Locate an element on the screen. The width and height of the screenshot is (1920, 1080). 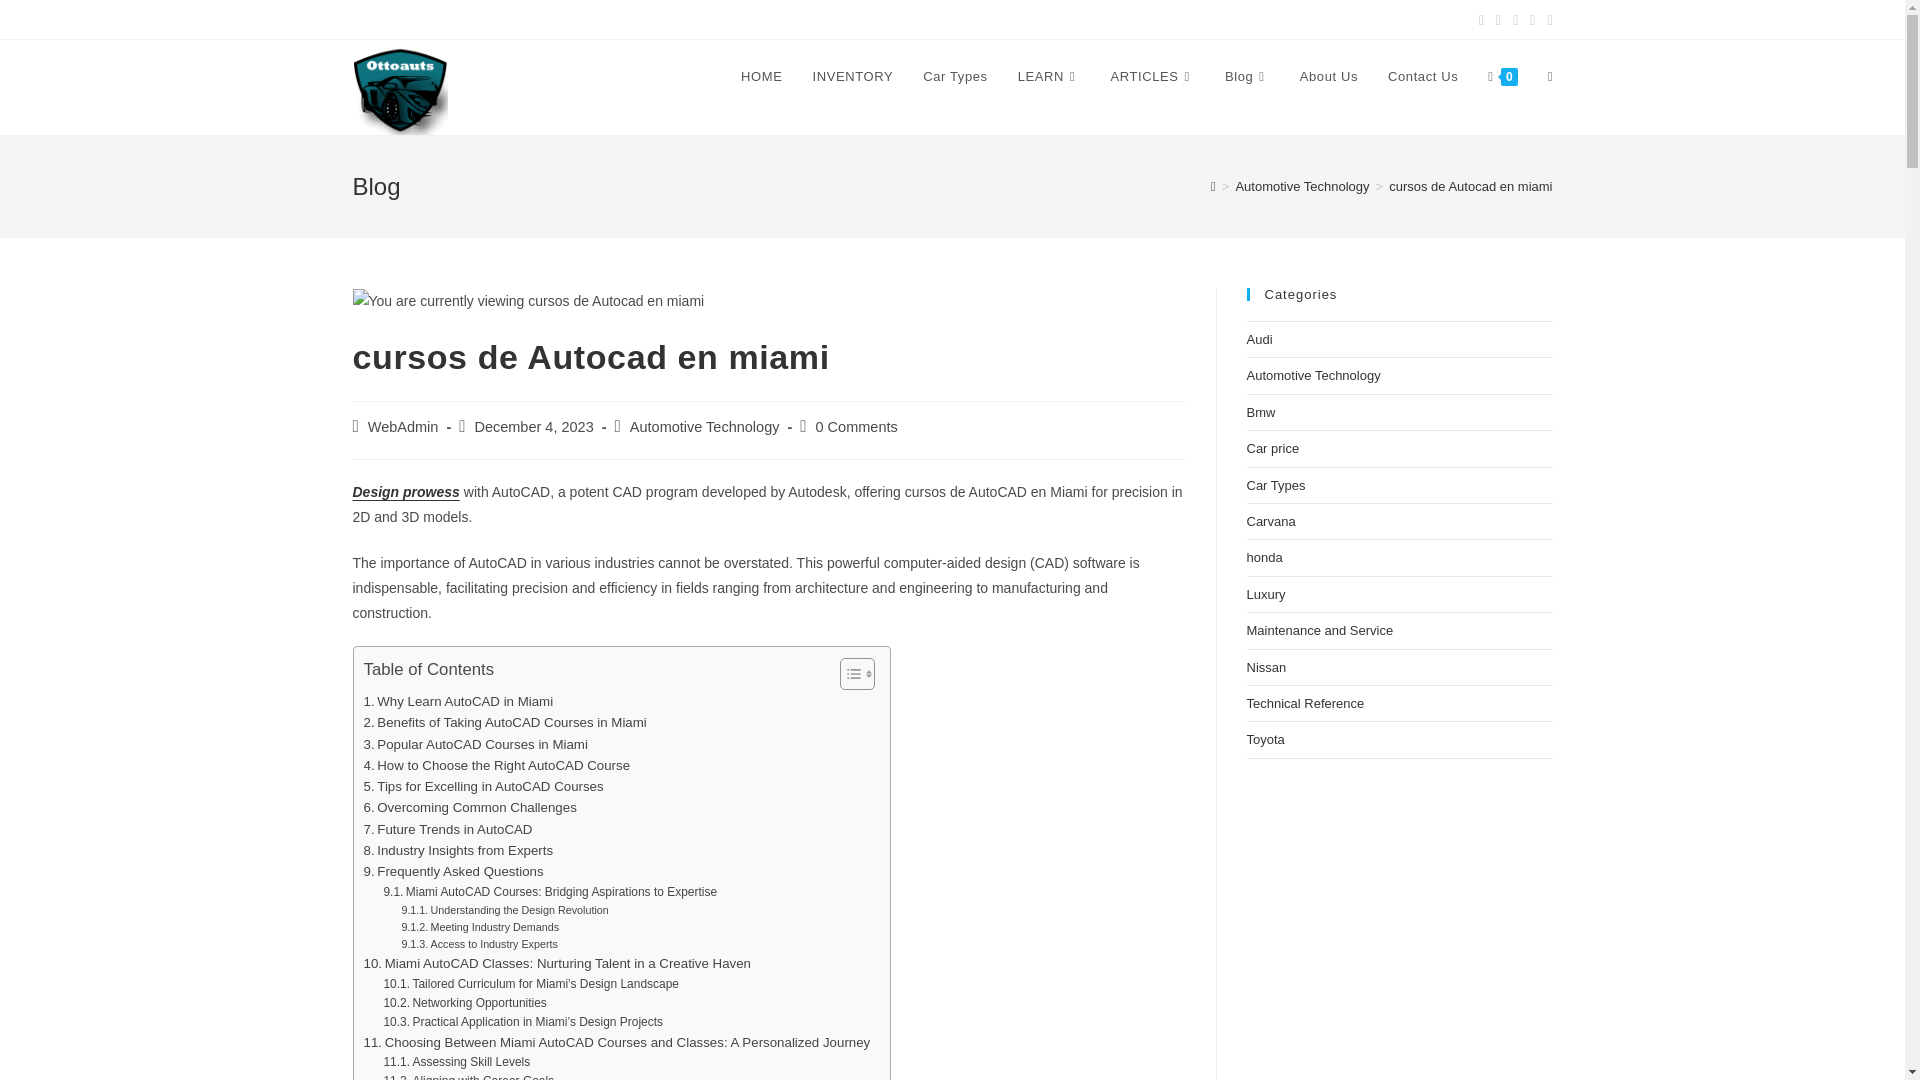
Car Types is located at coordinates (955, 76).